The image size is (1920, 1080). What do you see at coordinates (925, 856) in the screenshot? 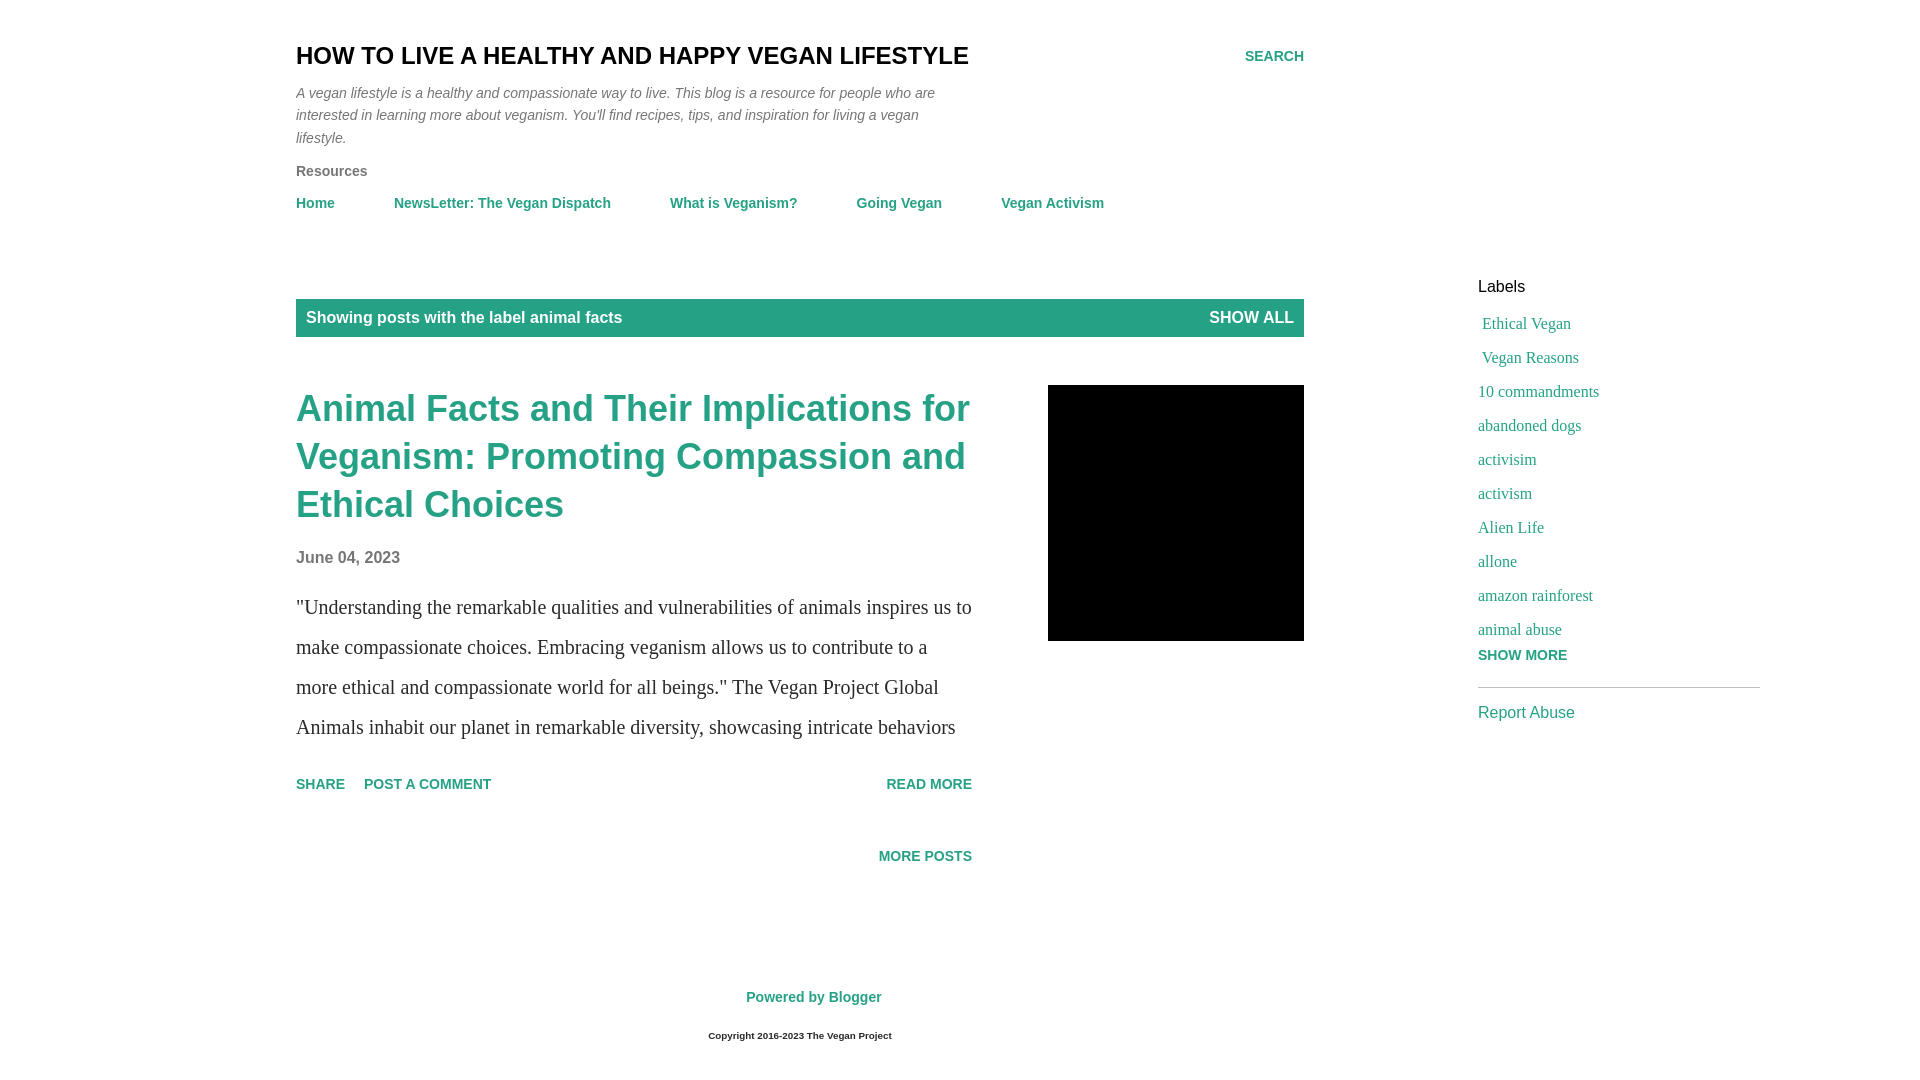
I see `MORE POSTS` at bounding box center [925, 856].